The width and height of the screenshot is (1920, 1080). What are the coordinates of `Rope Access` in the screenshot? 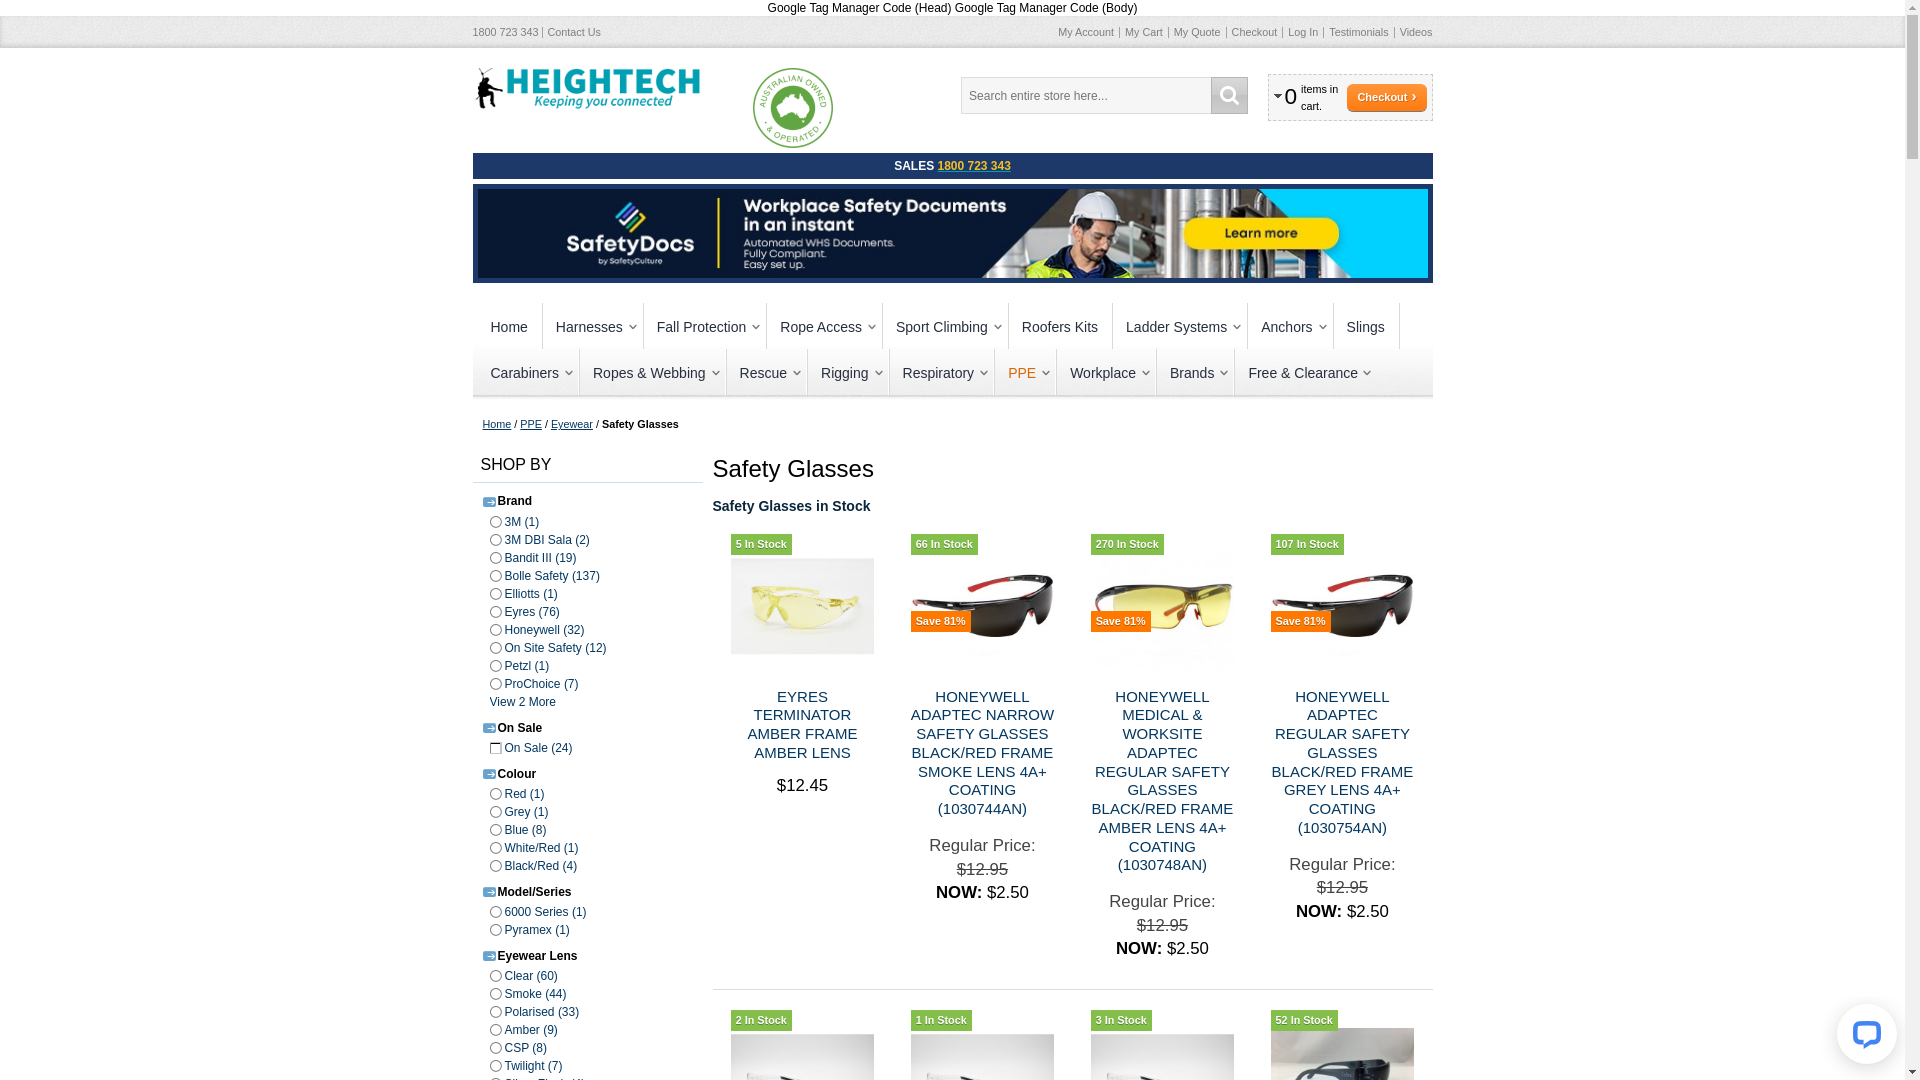 It's located at (824, 326).